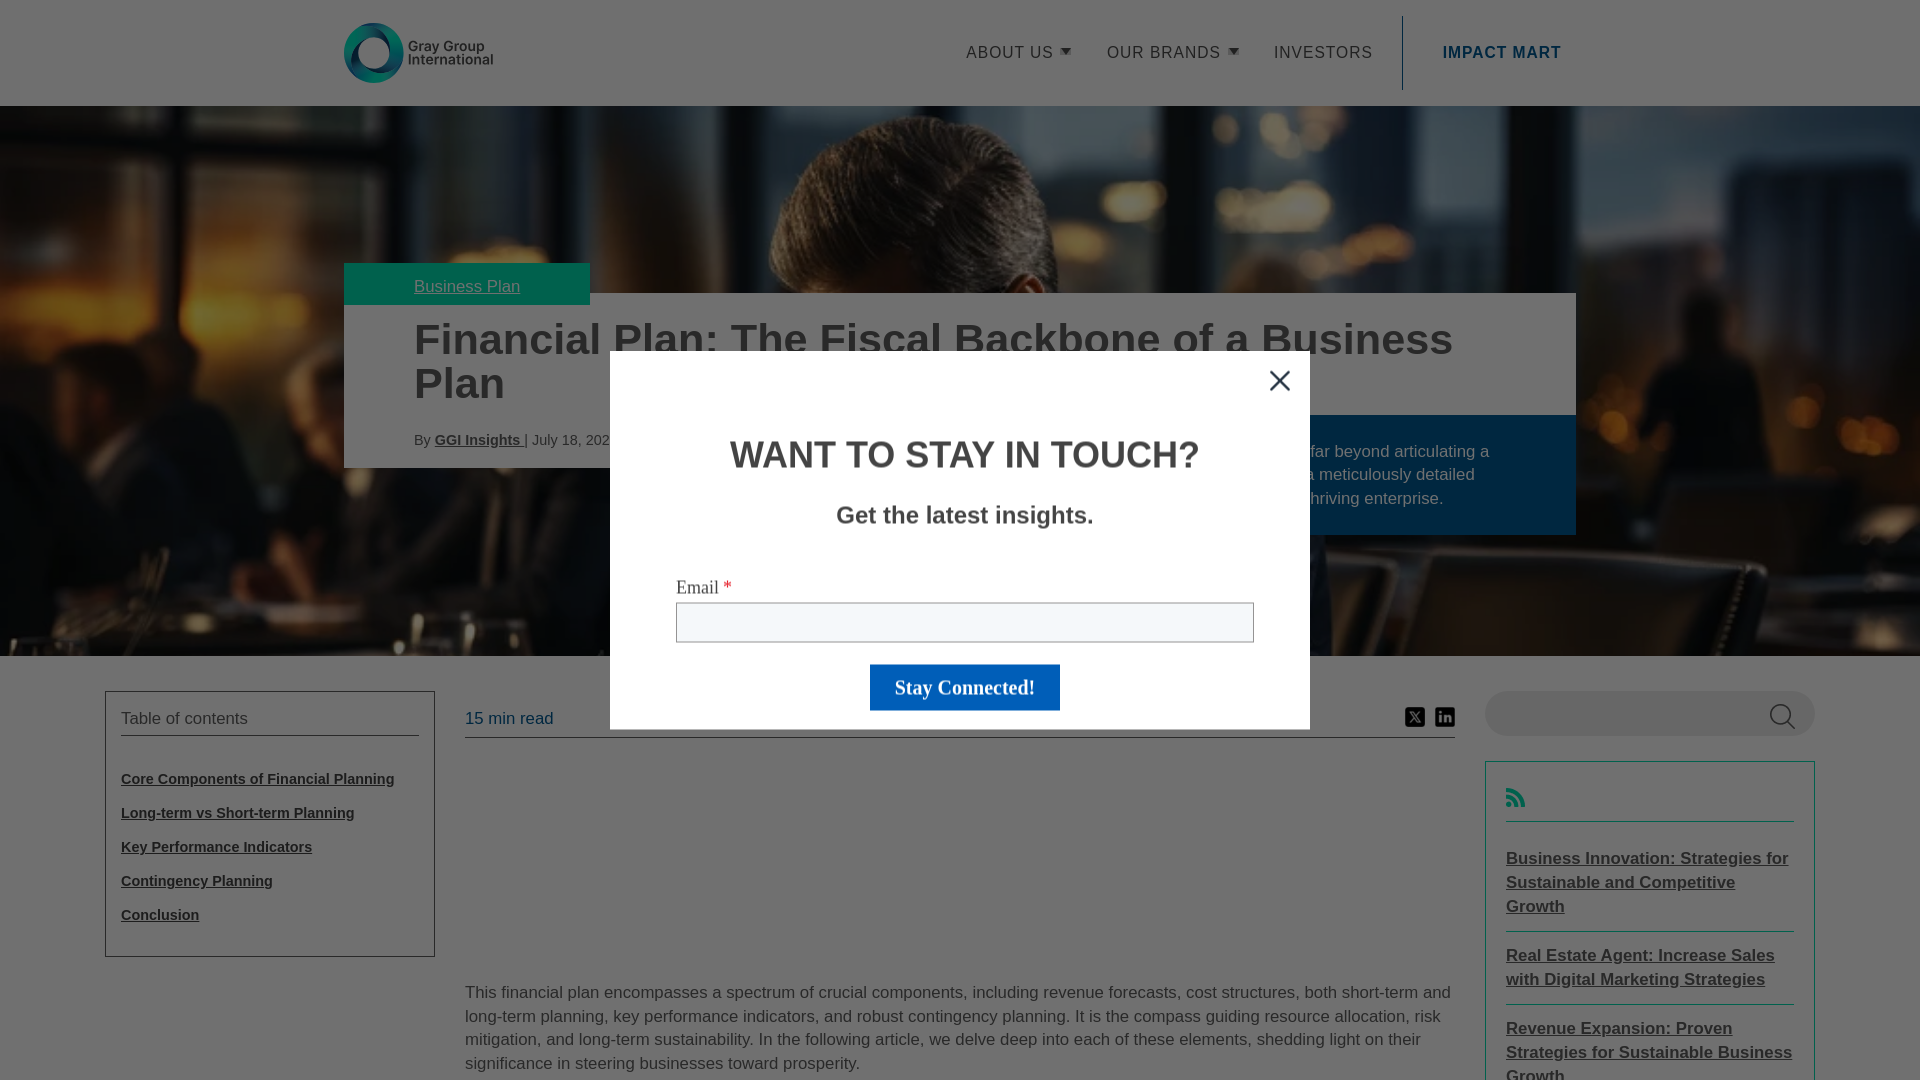  I want to click on Core Components of Financial Planning, so click(269, 780).